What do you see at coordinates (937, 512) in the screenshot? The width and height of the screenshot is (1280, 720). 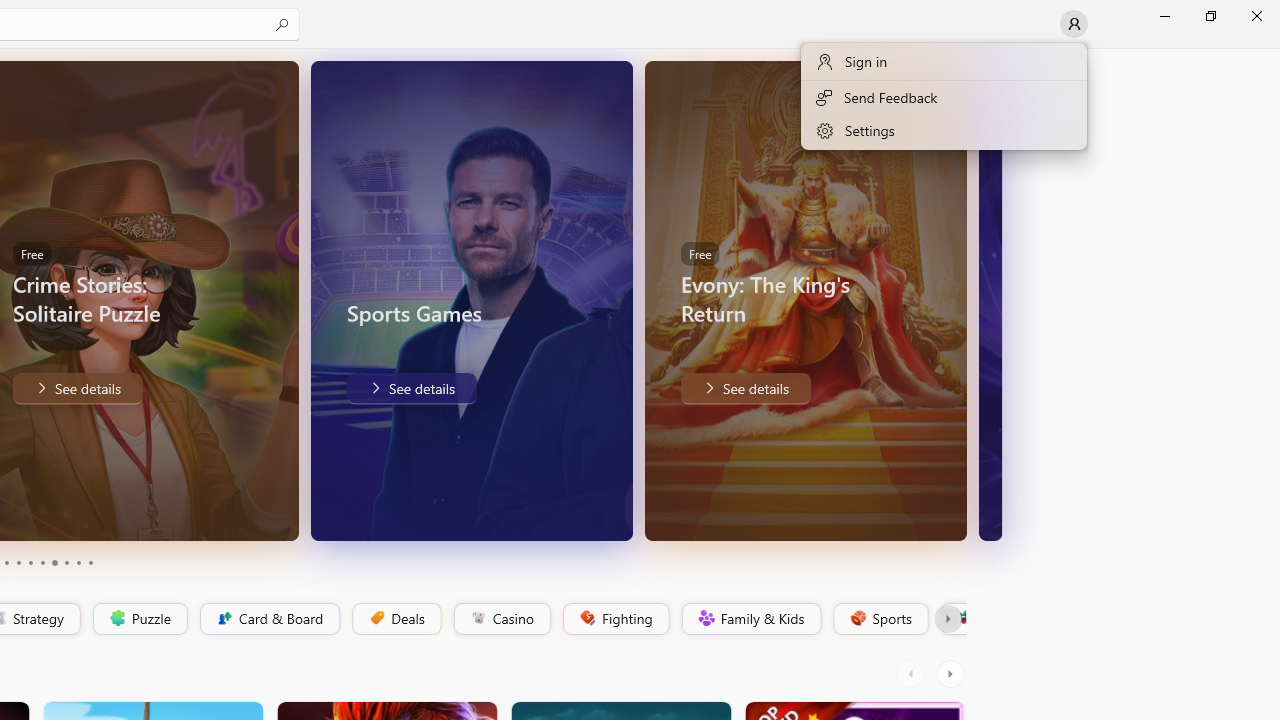 I see `Unmute` at bounding box center [937, 512].